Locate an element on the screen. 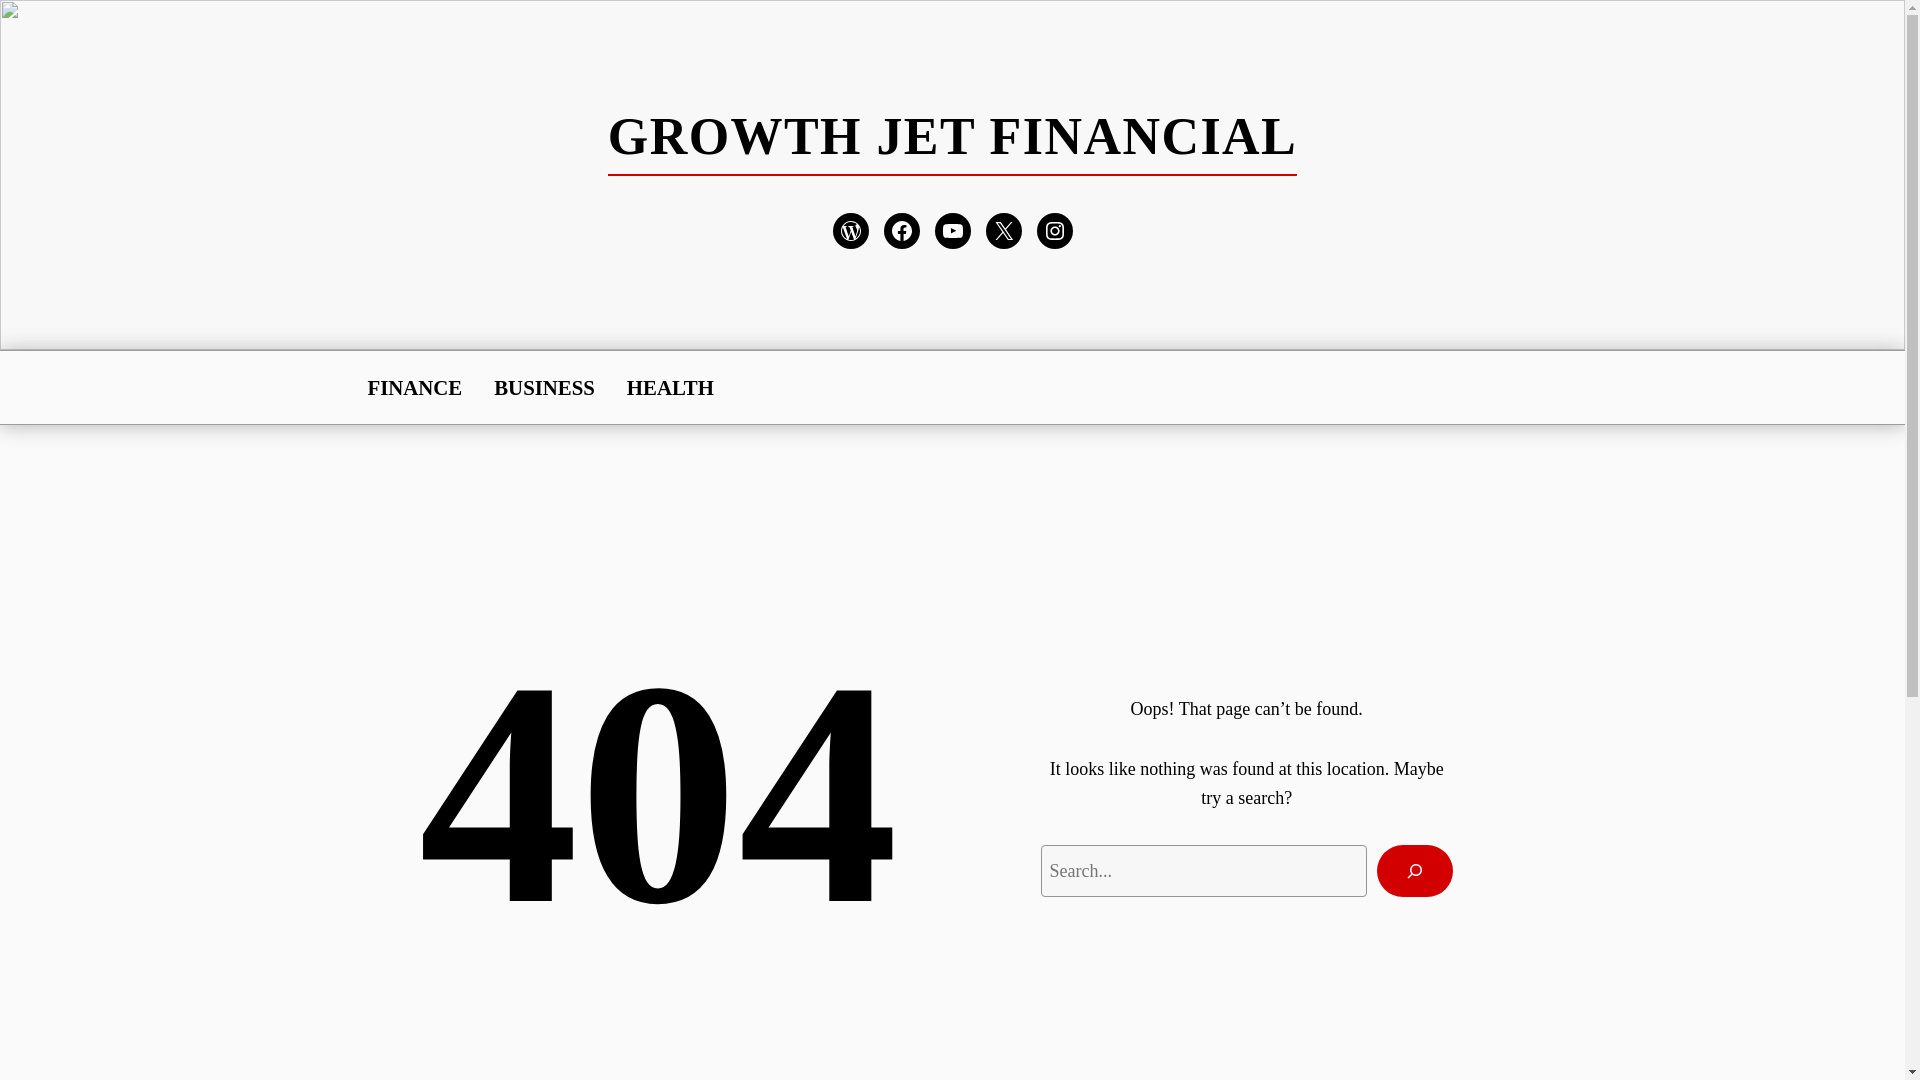 The height and width of the screenshot is (1080, 1920). Facebook is located at coordinates (901, 230).